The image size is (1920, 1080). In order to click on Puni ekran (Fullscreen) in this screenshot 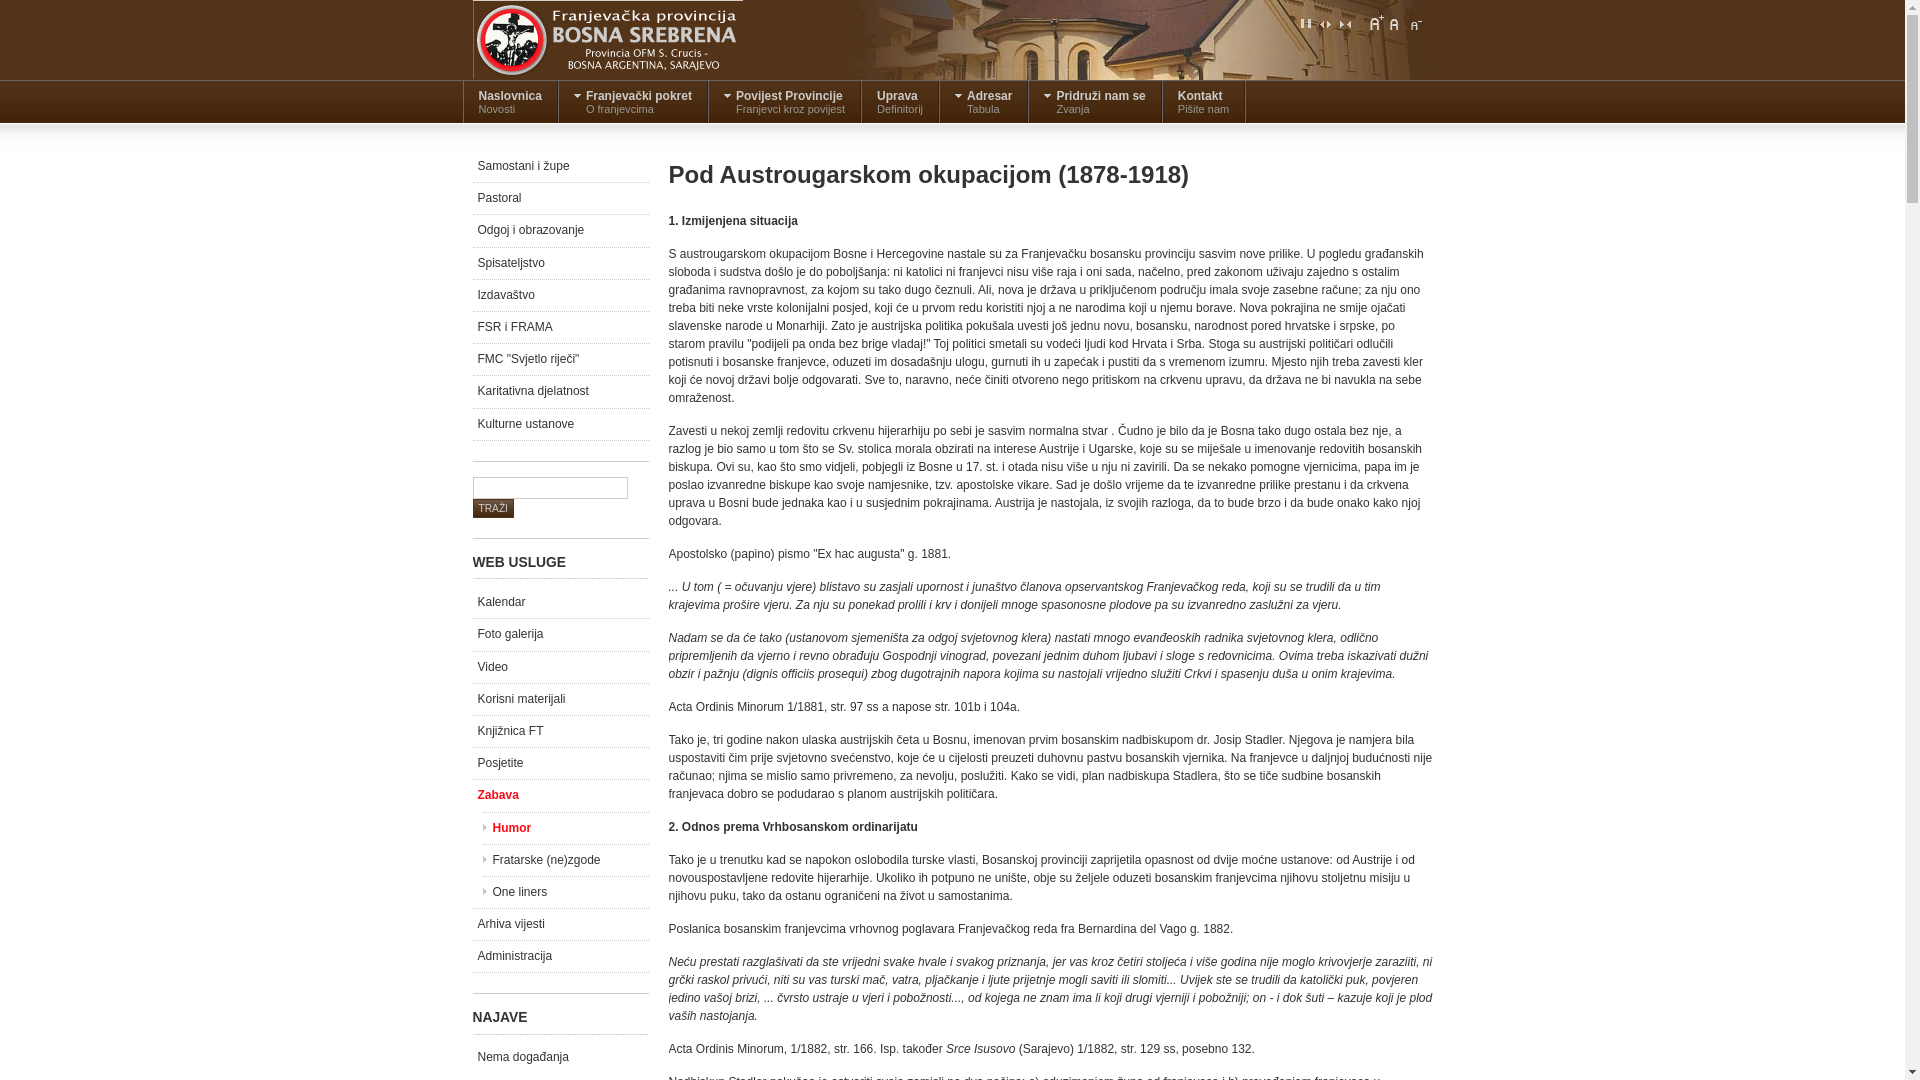, I will do `click(1306, 23)`.